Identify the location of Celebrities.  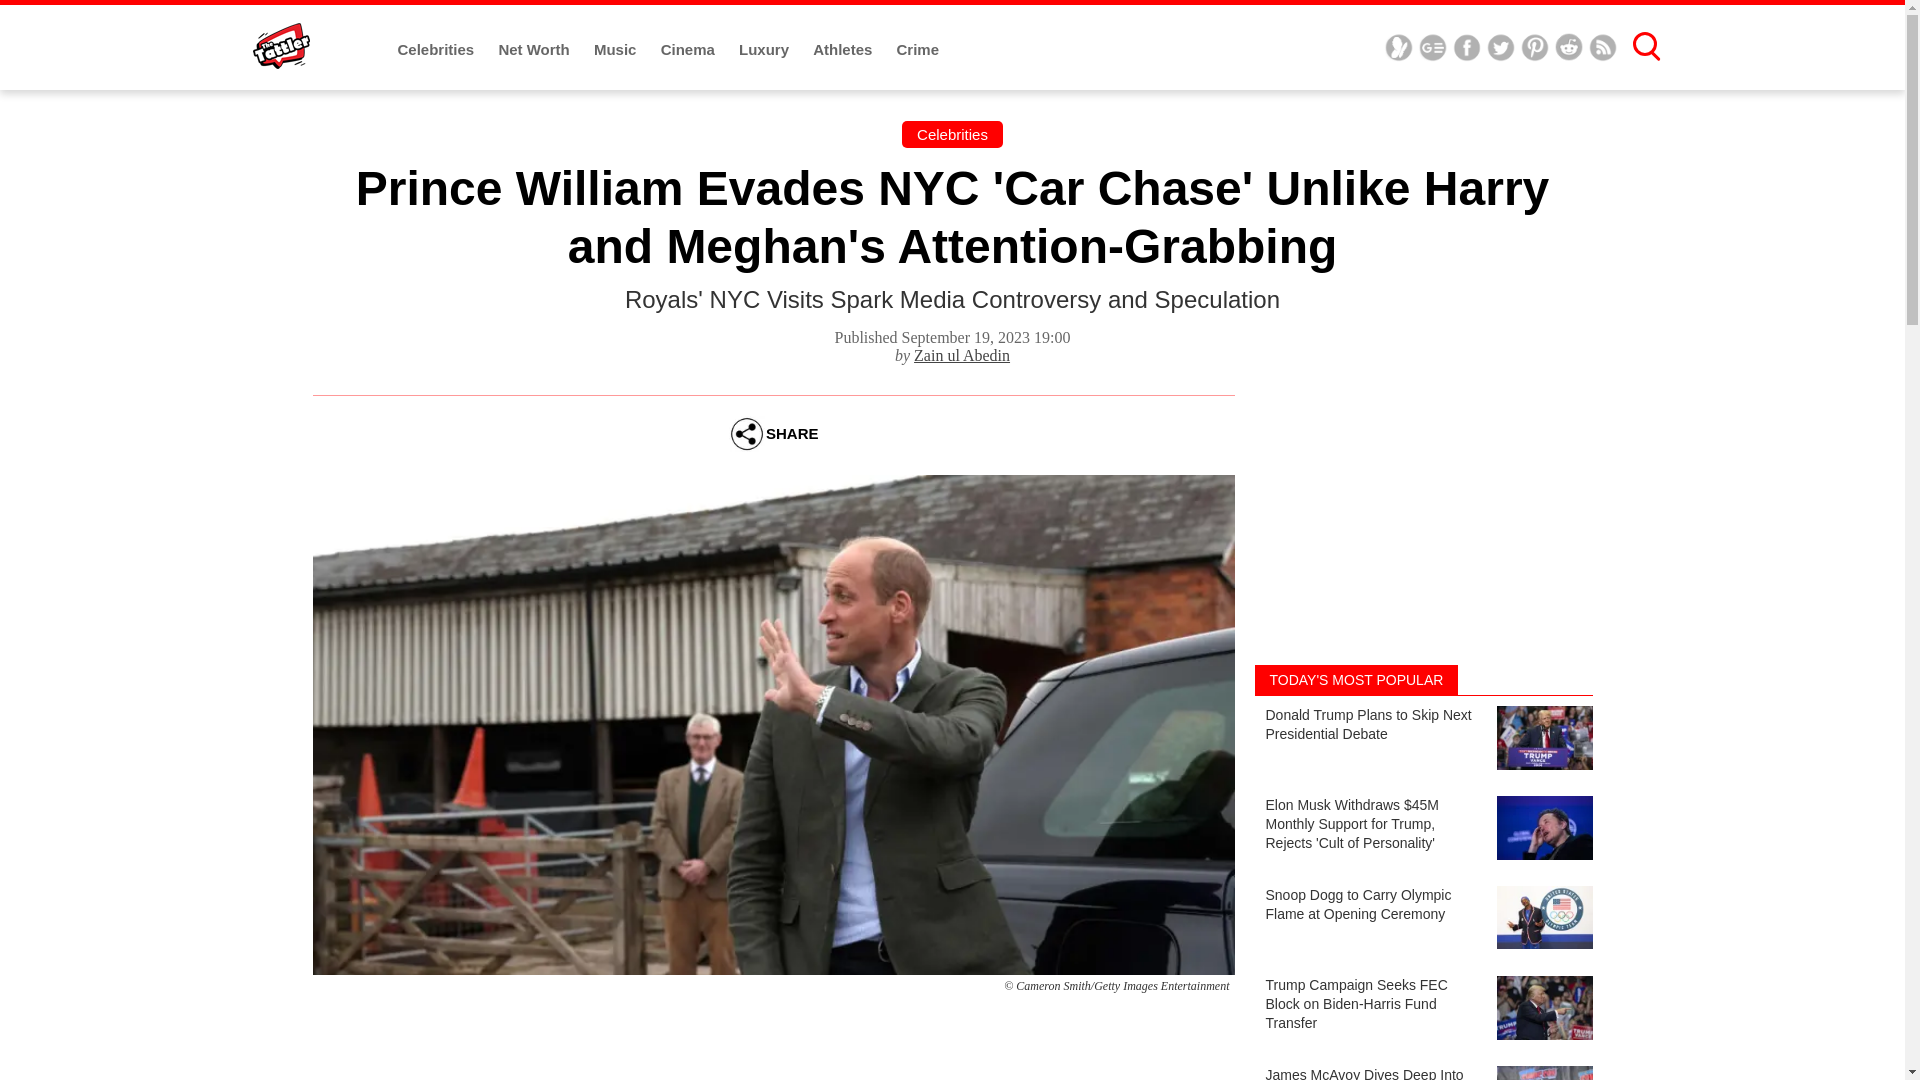
(438, 50).